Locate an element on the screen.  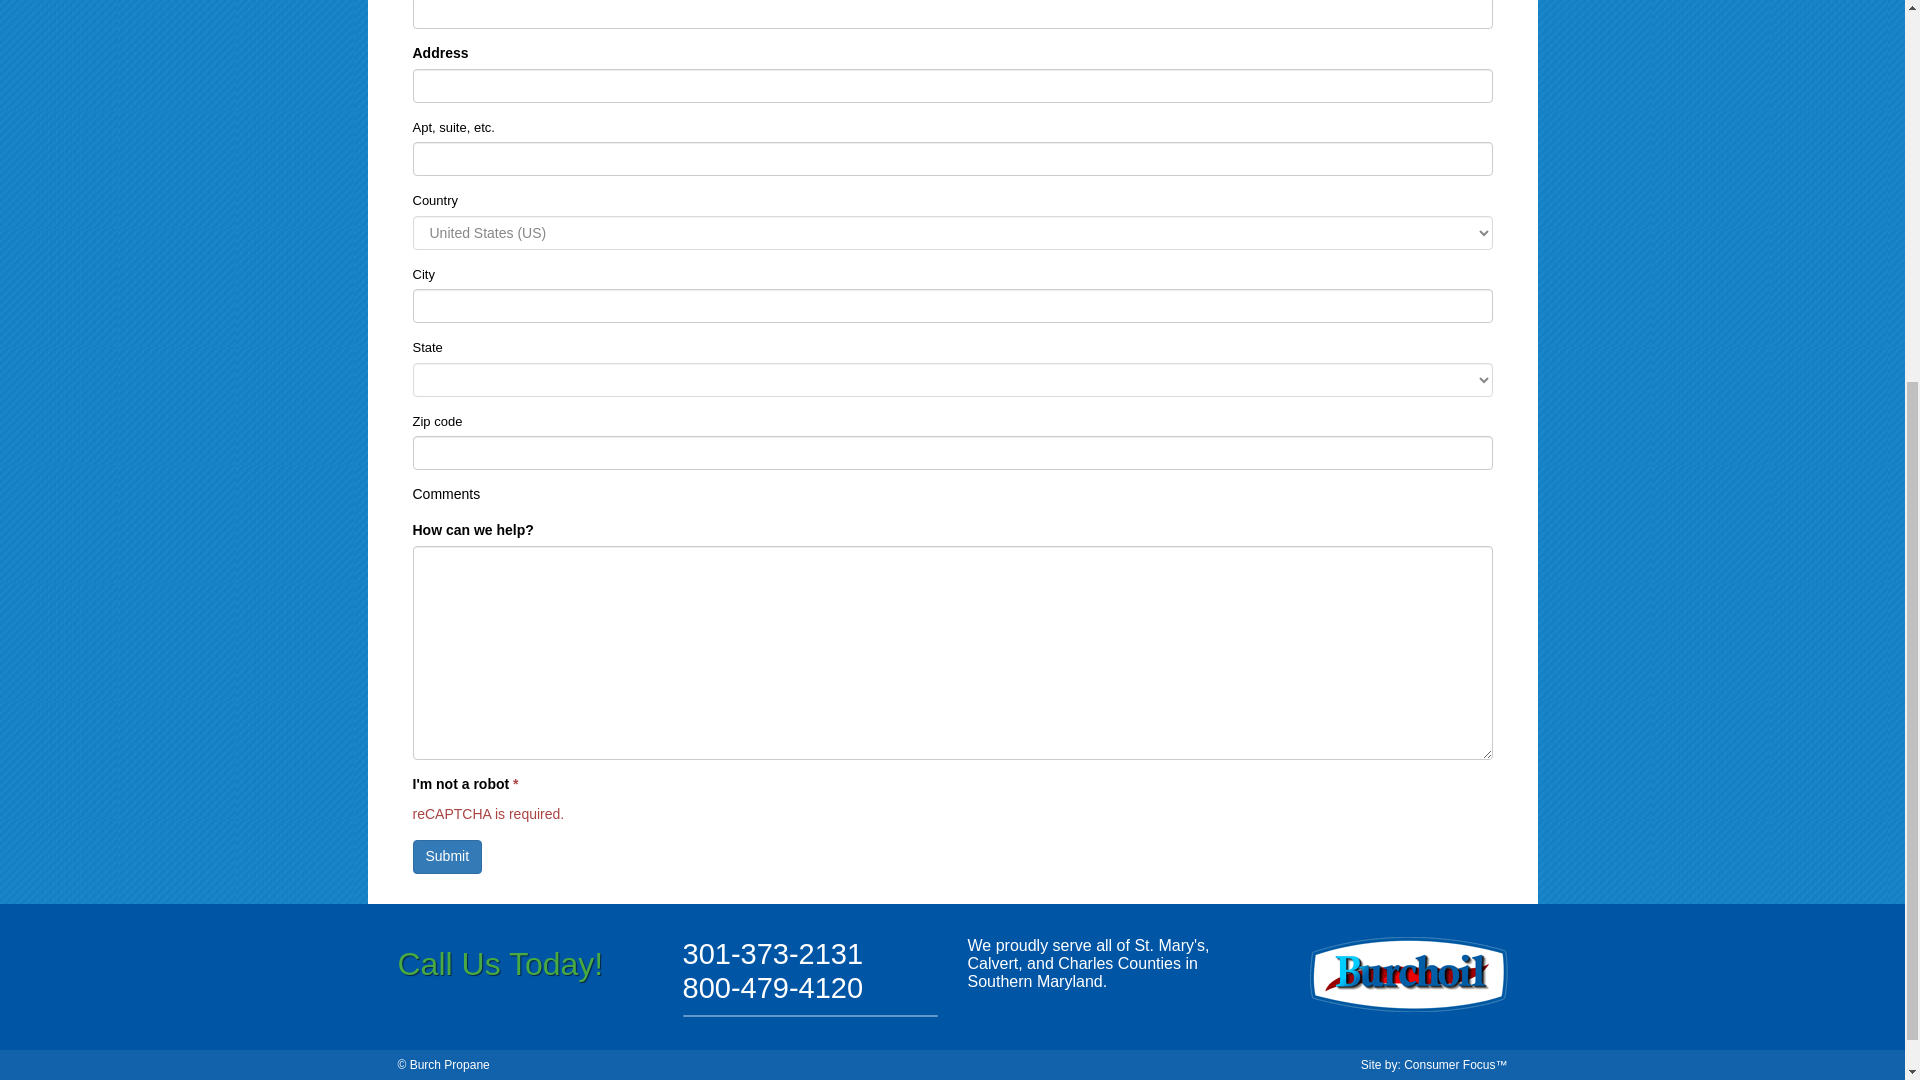
301-373-2131 is located at coordinates (772, 954).